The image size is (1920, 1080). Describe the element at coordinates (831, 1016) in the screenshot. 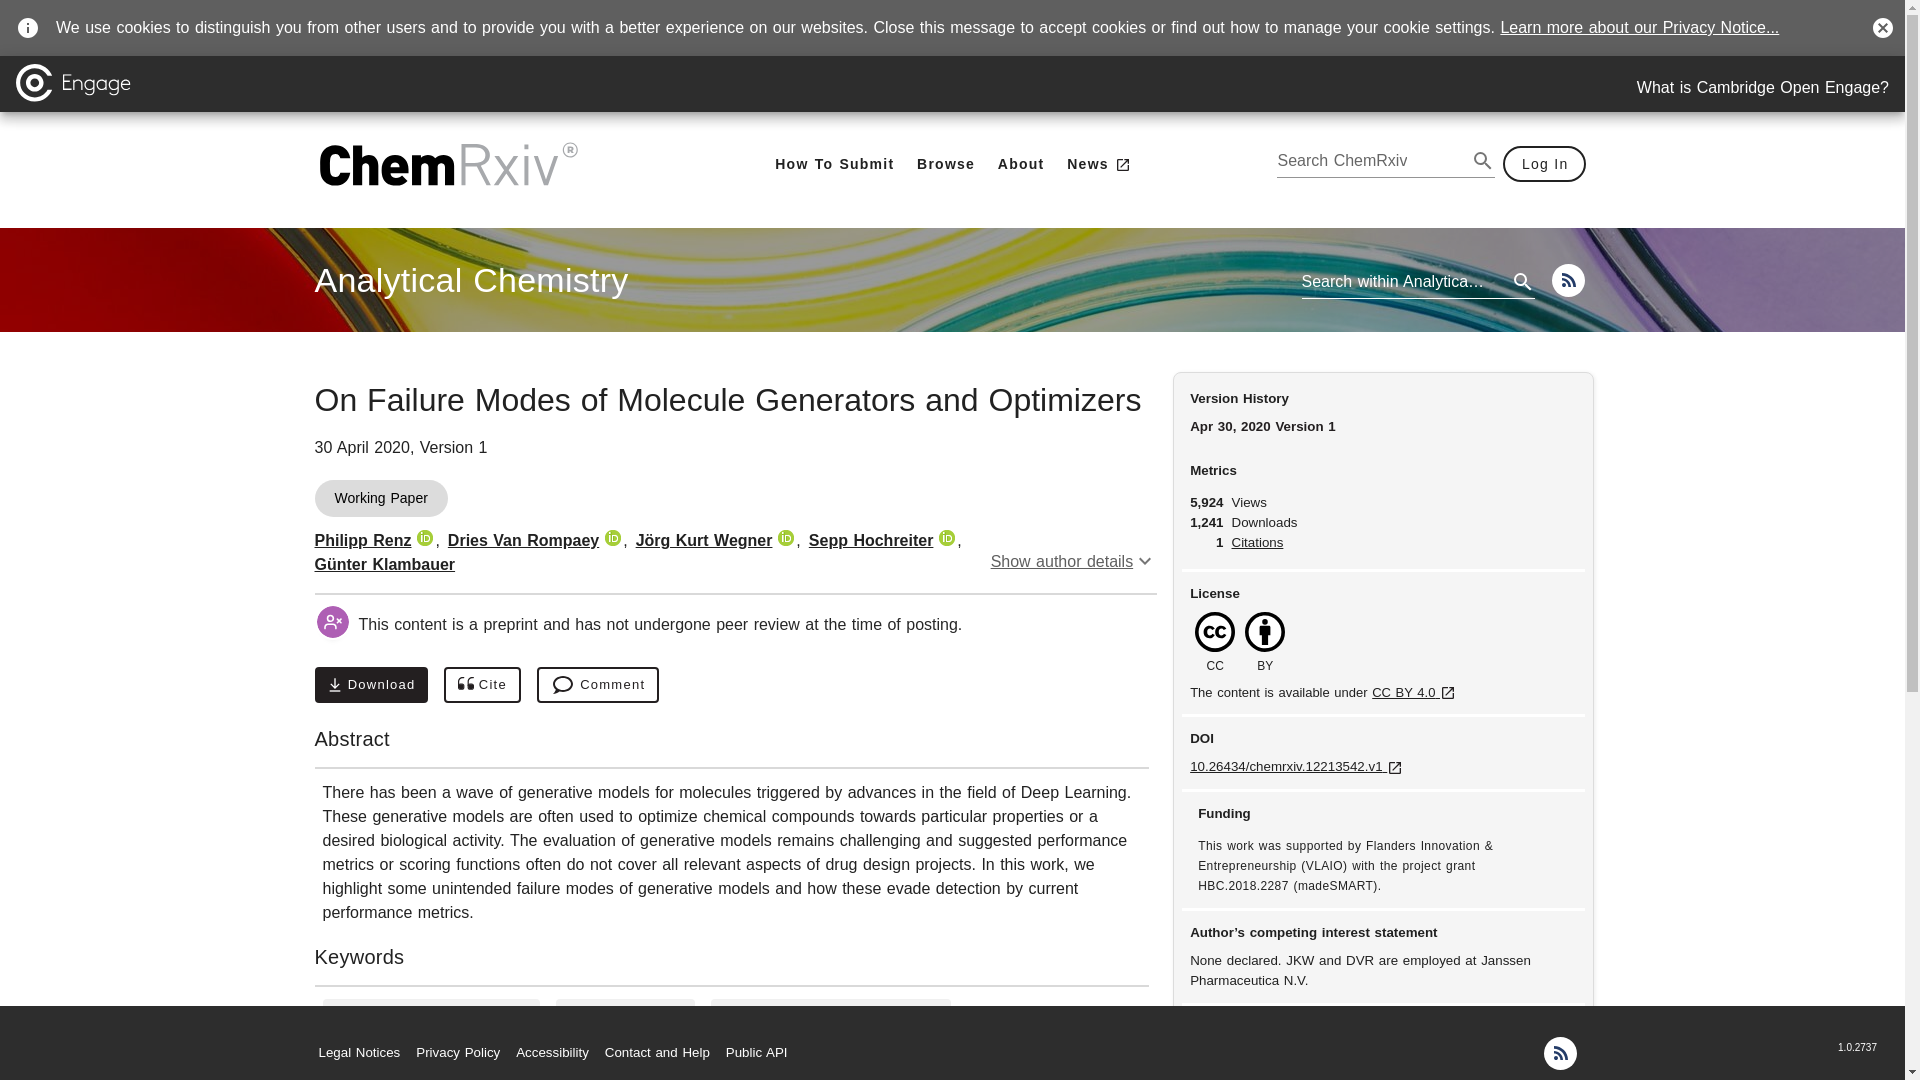

I see `Sepp Hochreiter` at that location.